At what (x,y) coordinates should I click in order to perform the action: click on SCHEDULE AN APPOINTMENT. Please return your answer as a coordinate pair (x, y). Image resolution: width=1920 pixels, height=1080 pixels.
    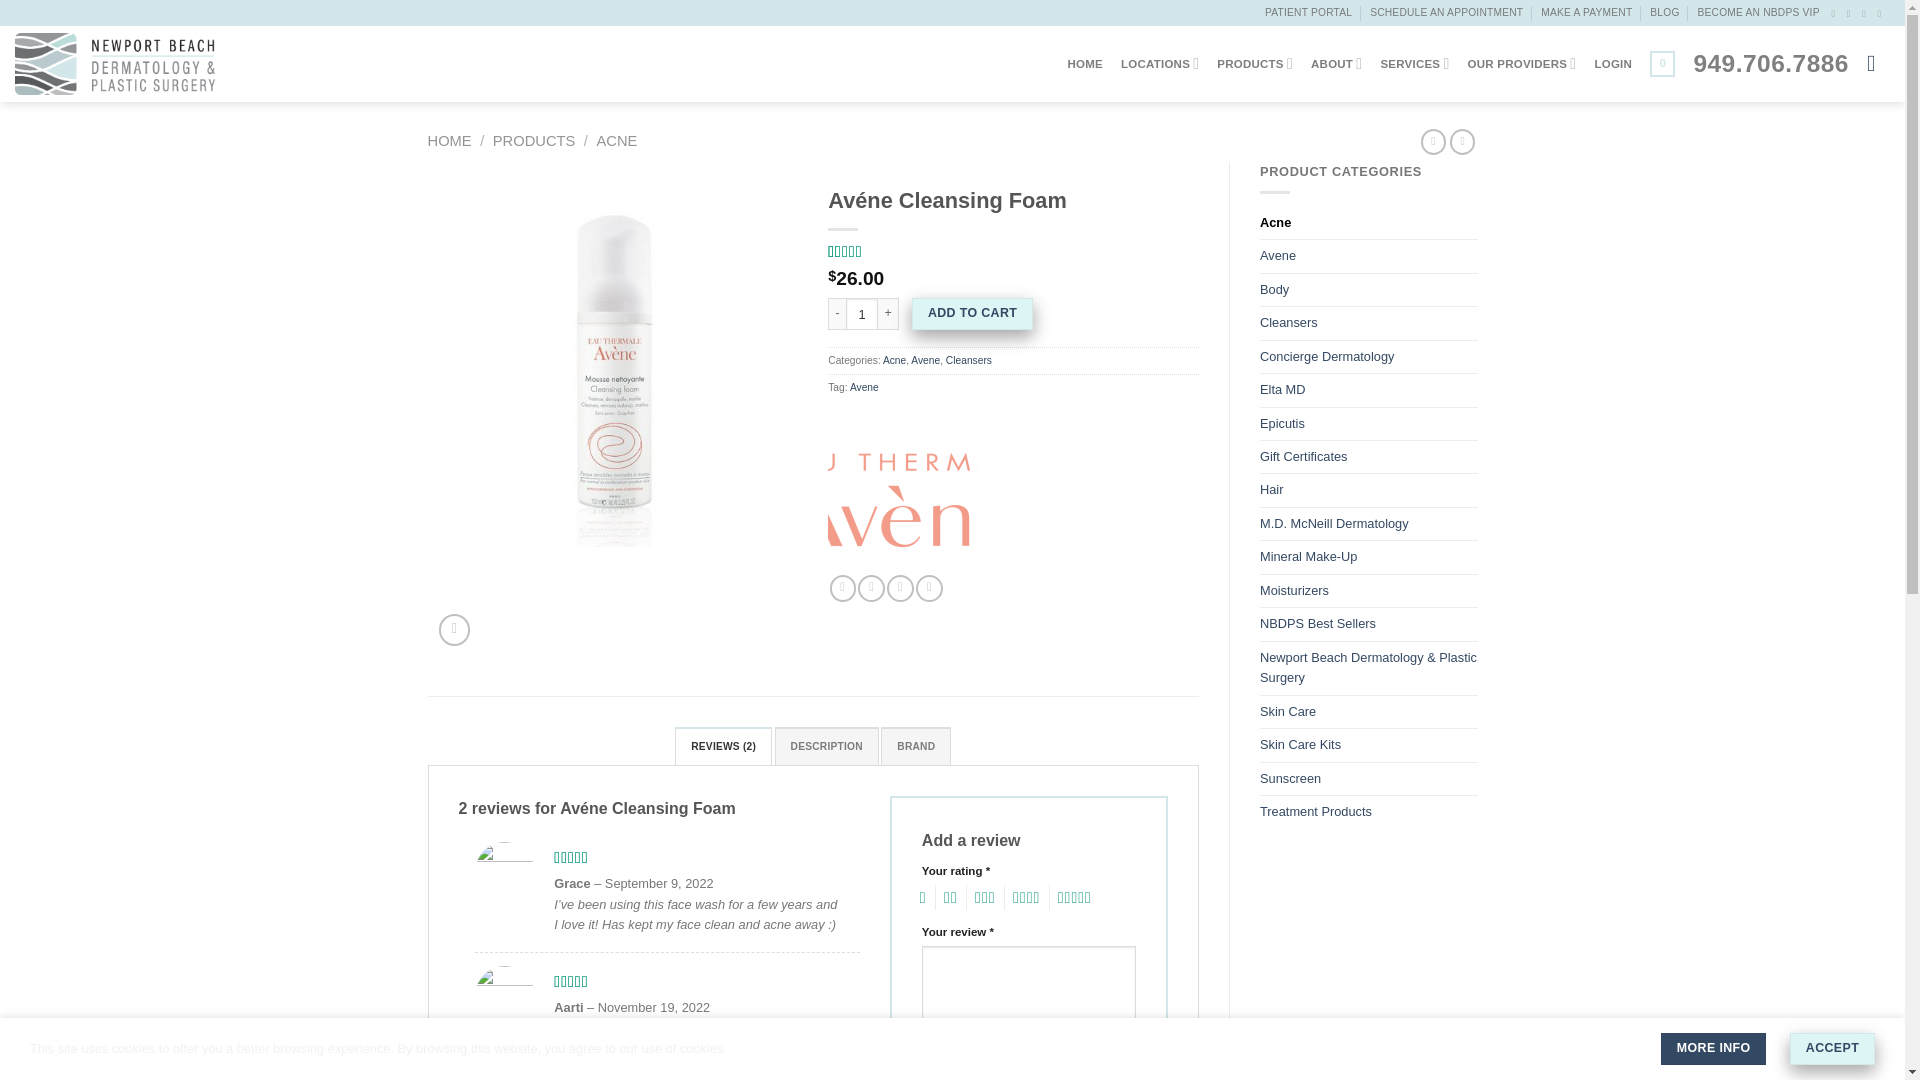
    Looking at the image, I should click on (1446, 12).